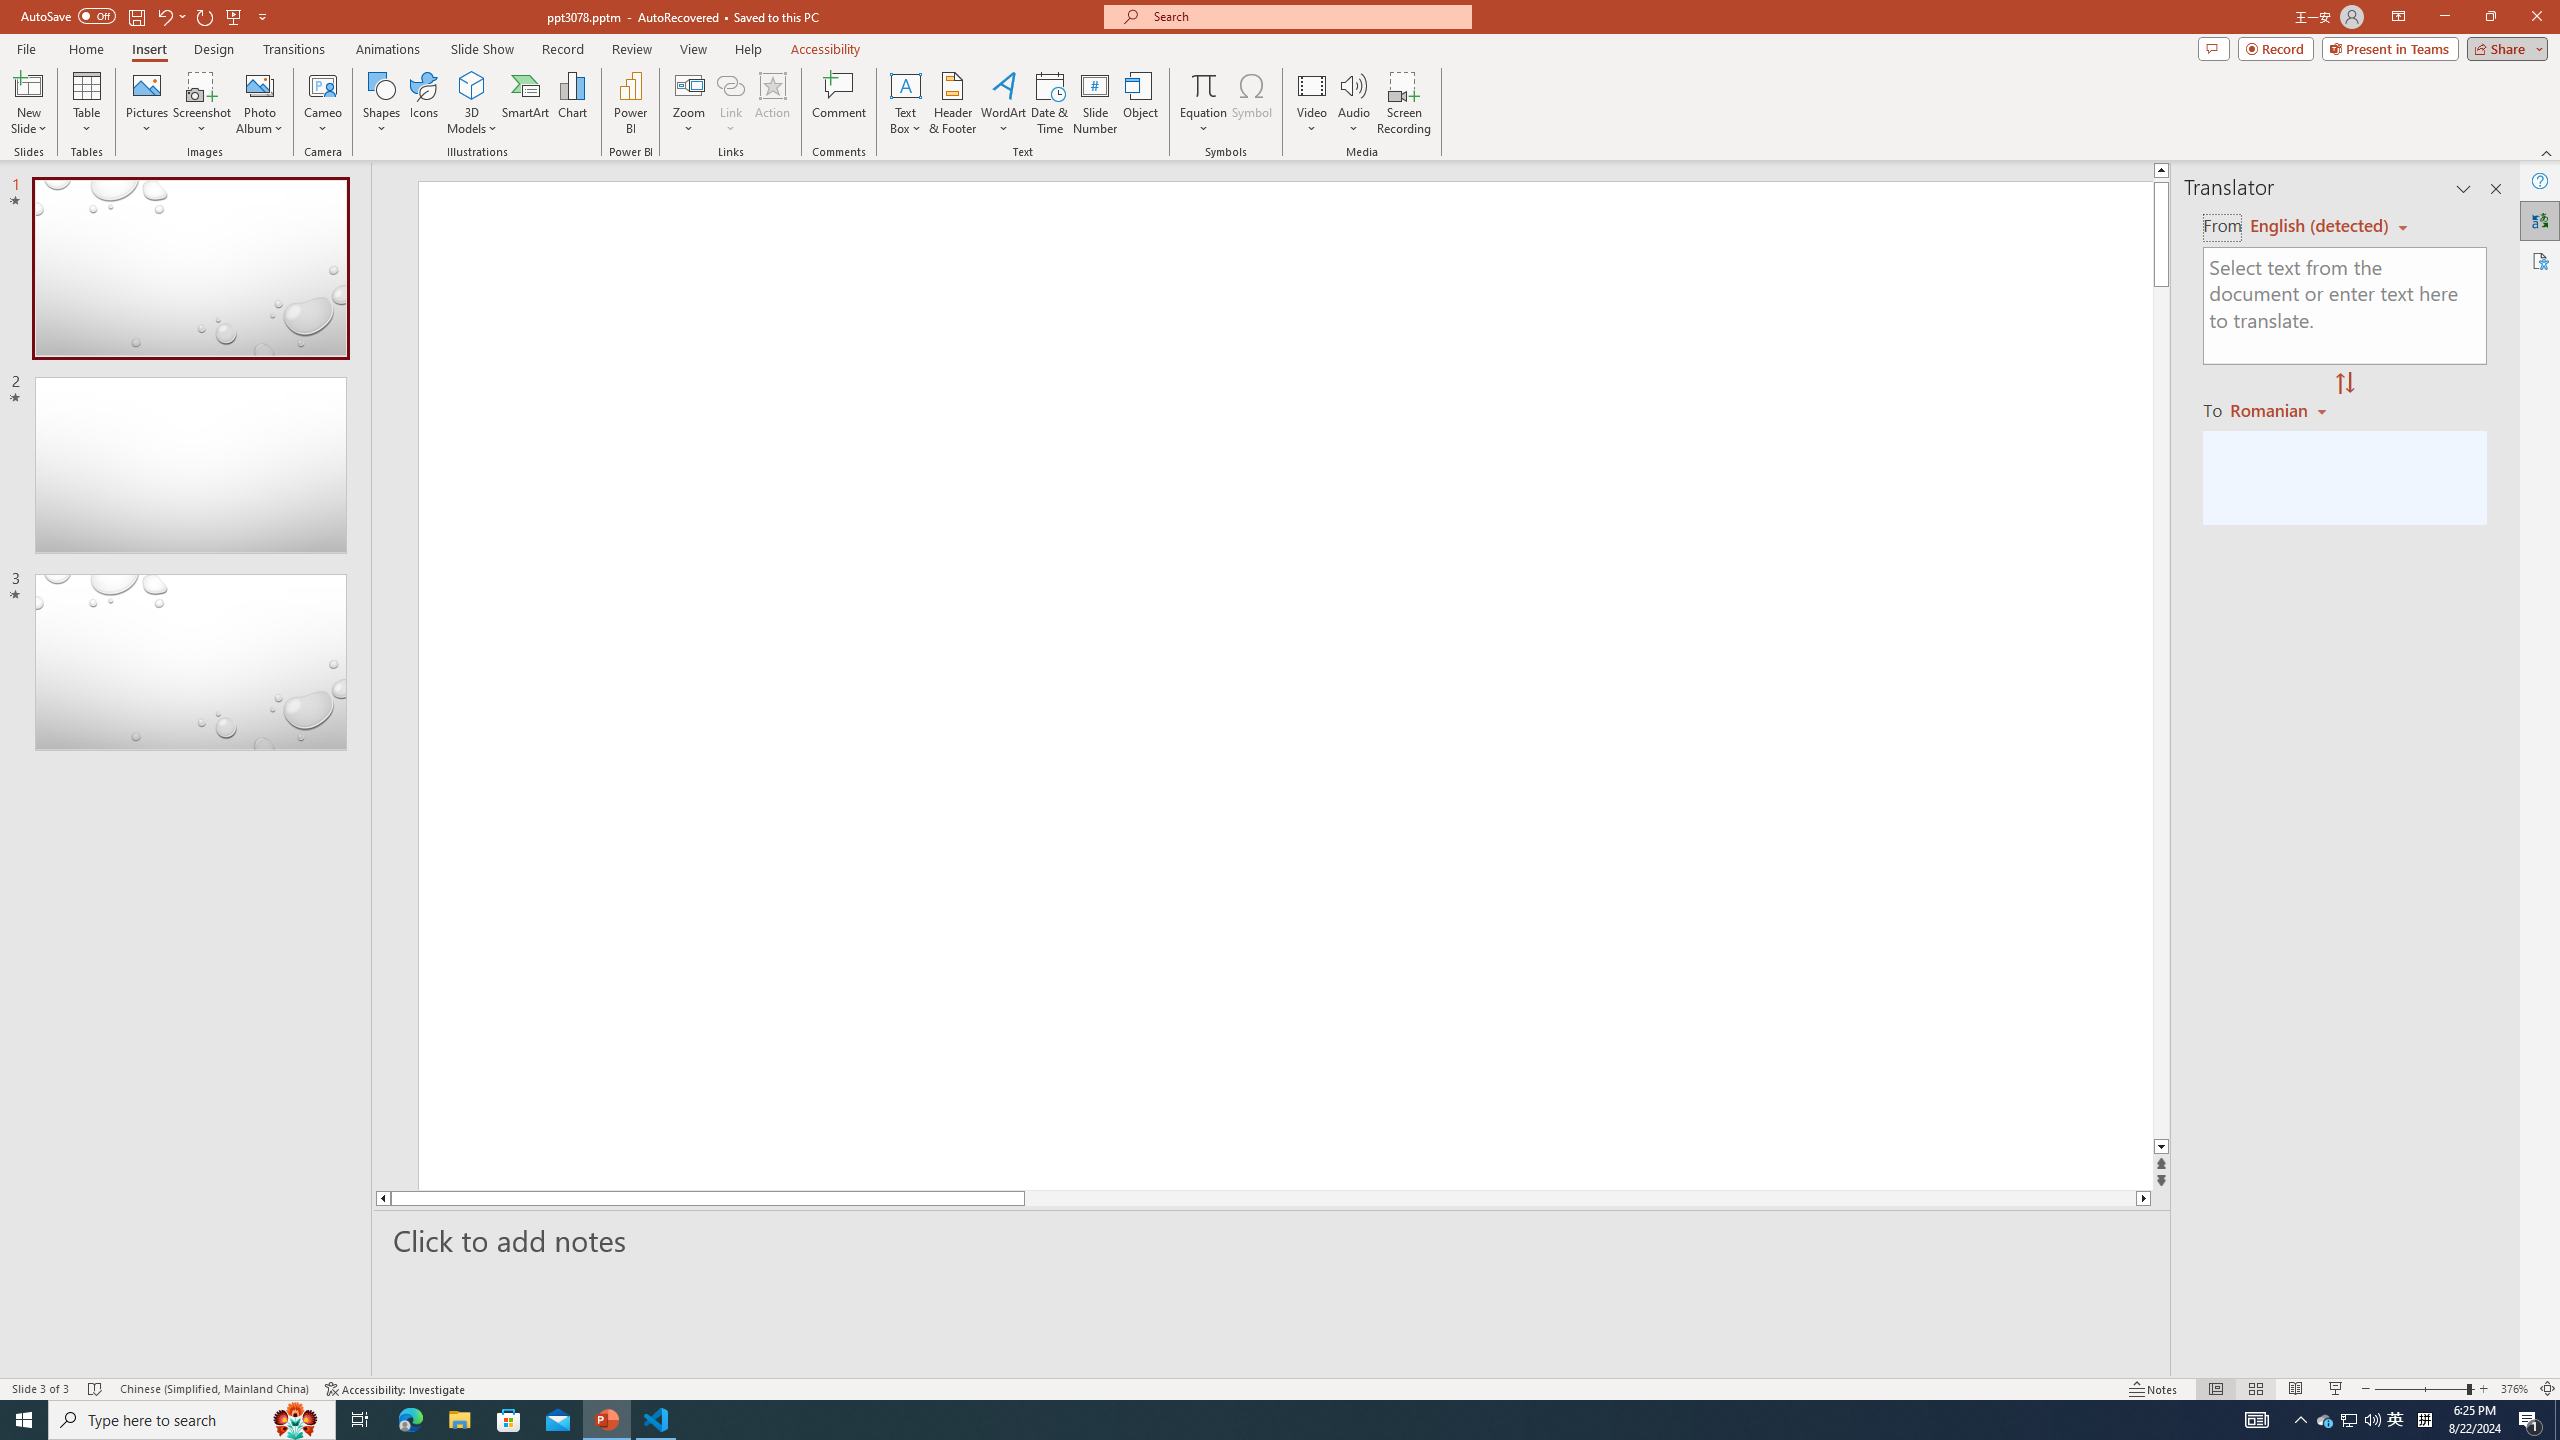 This screenshot has width=2560, height=1440. What do you see at coordinates (526, 103) in the screenshot?
I see `SmartArt...` at bounding box center [526, 103].